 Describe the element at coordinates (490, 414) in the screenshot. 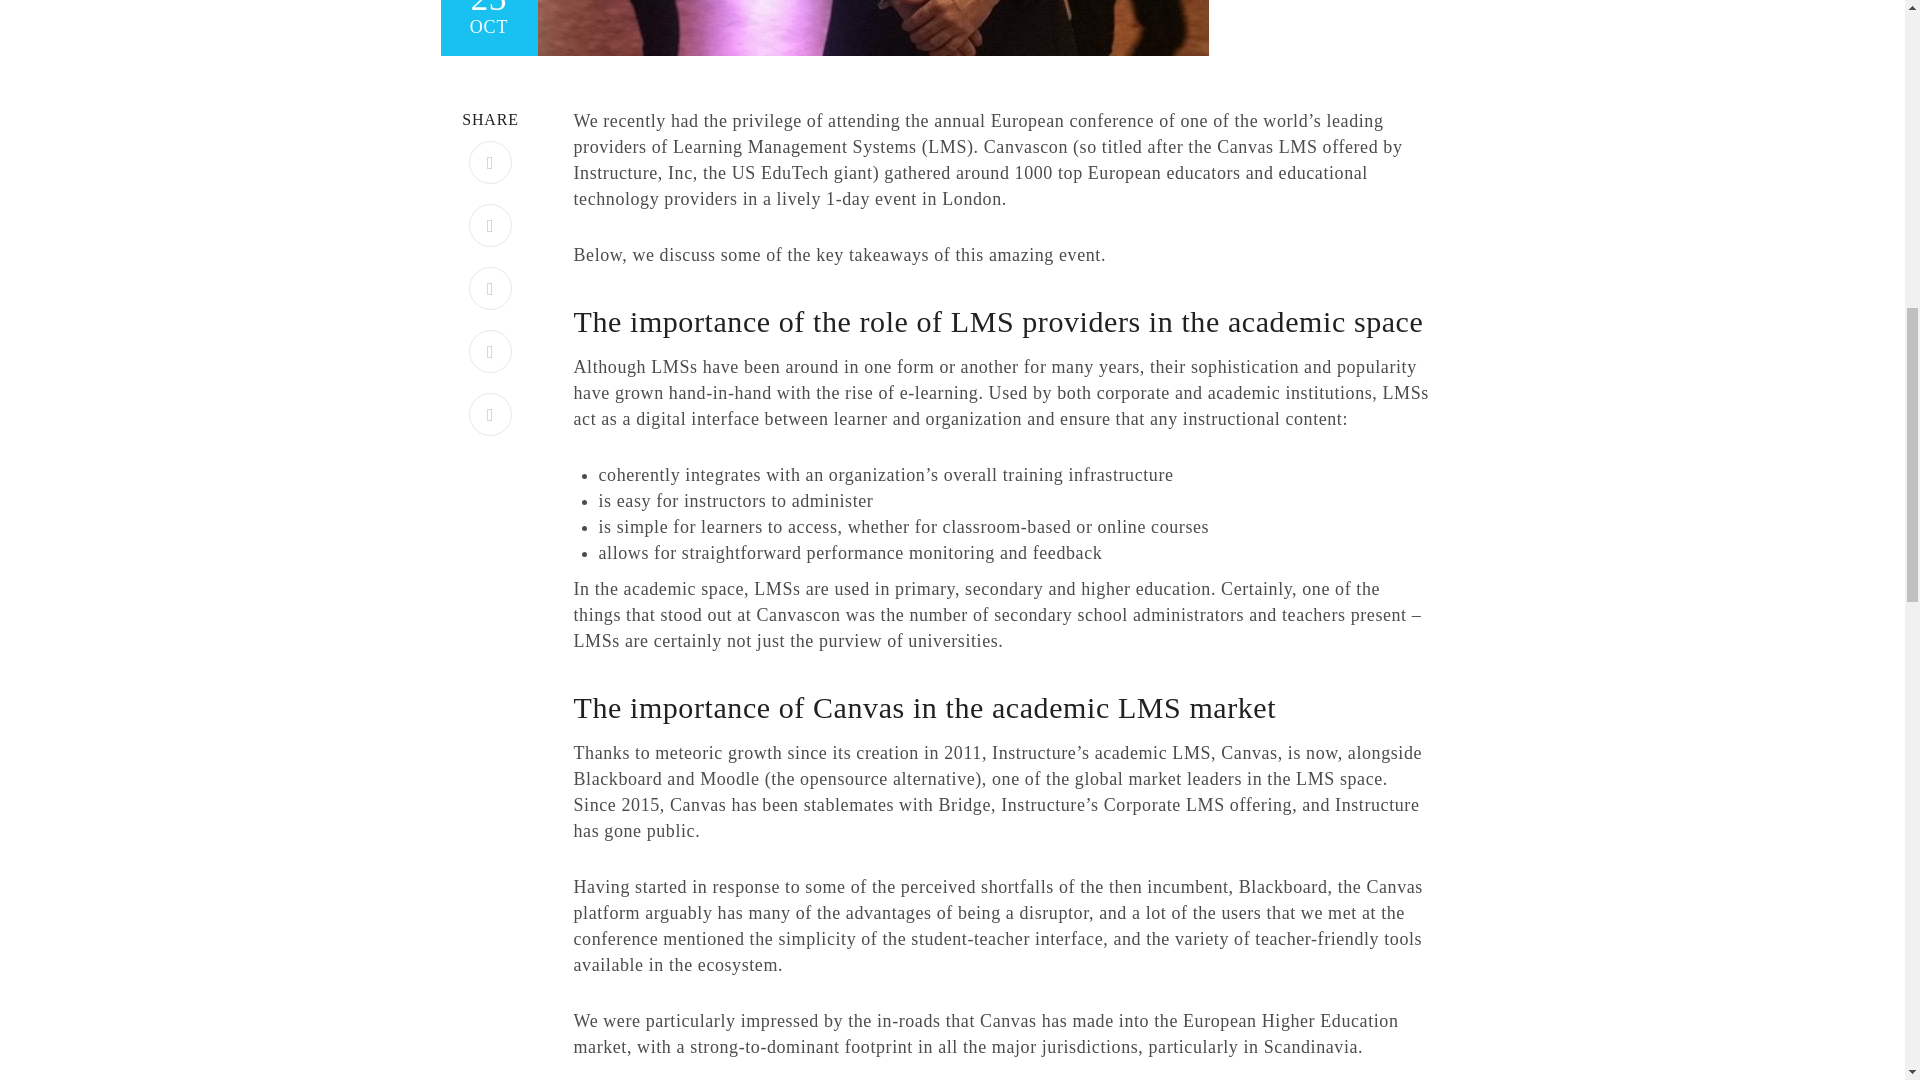

I see `Google` at that location.